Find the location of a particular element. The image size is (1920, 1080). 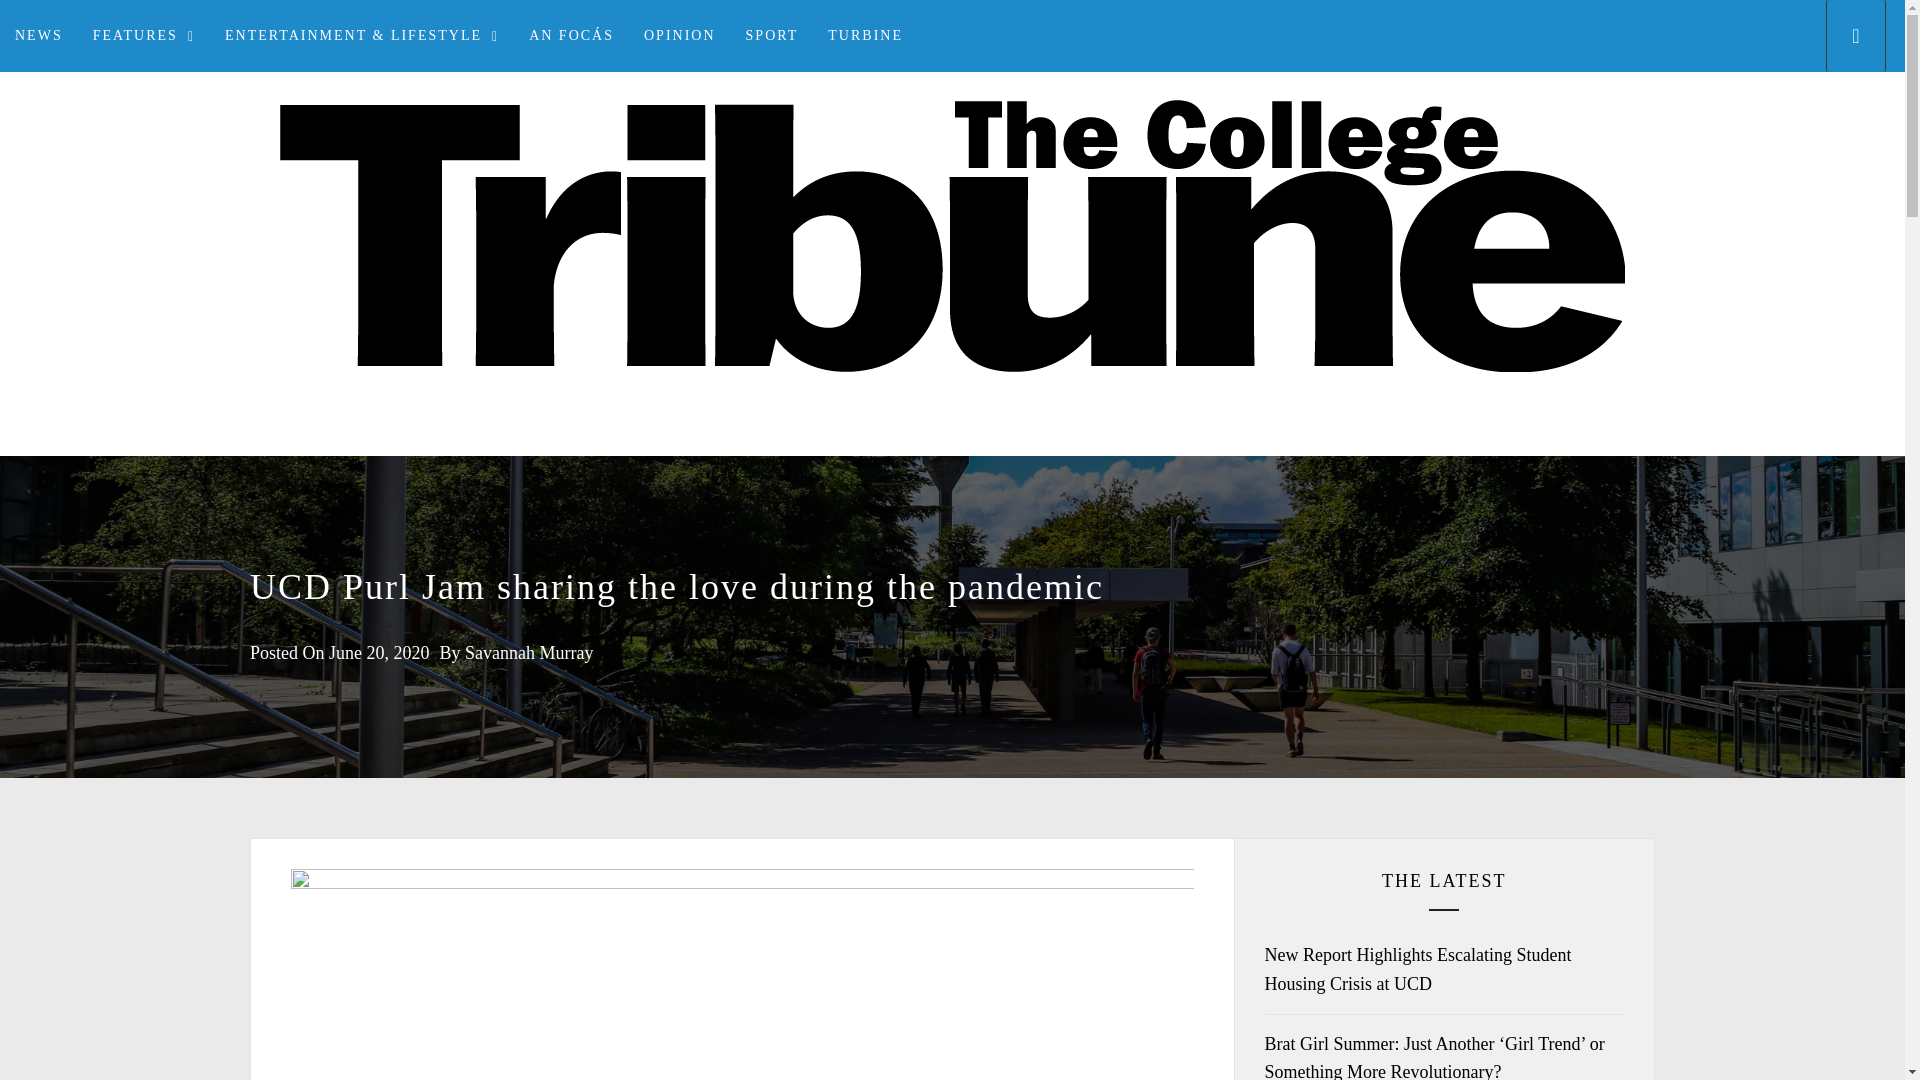

June 20, 2020 is located at coordinates (379, 652).